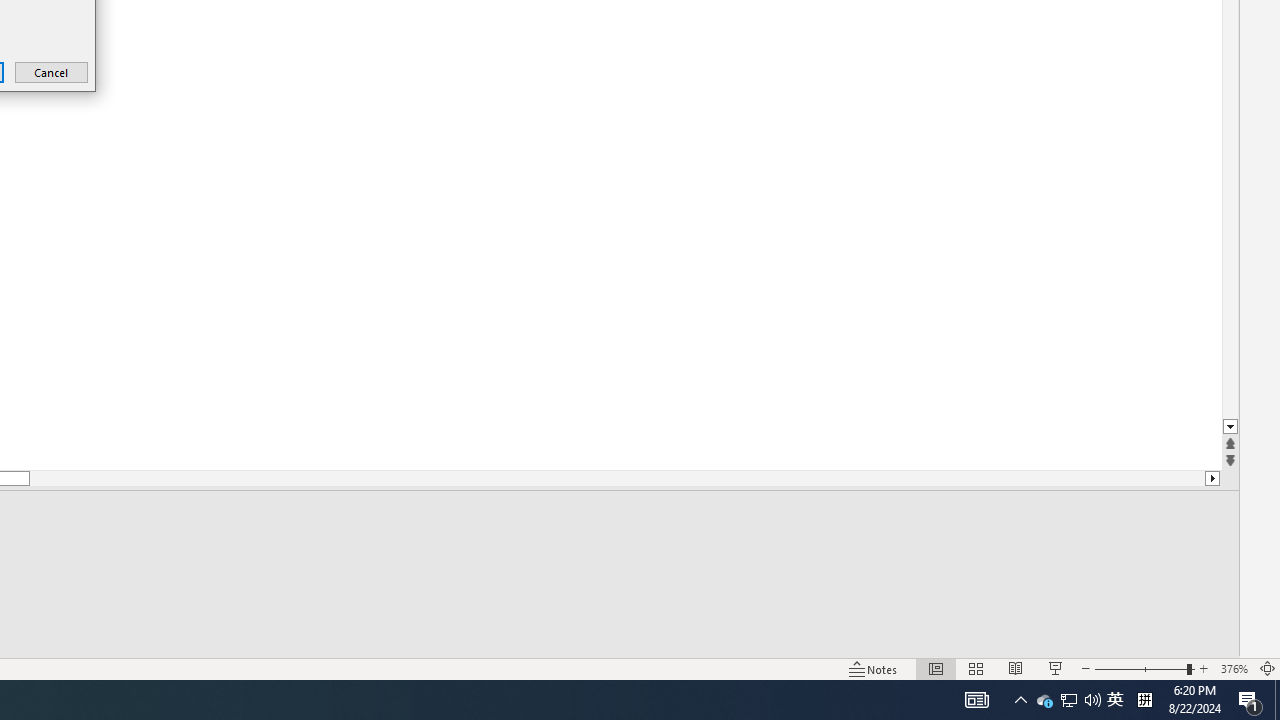  Describe the element at coordinates (1277, 700) in the screenshot. I see `Q2790: 100%` at that location.